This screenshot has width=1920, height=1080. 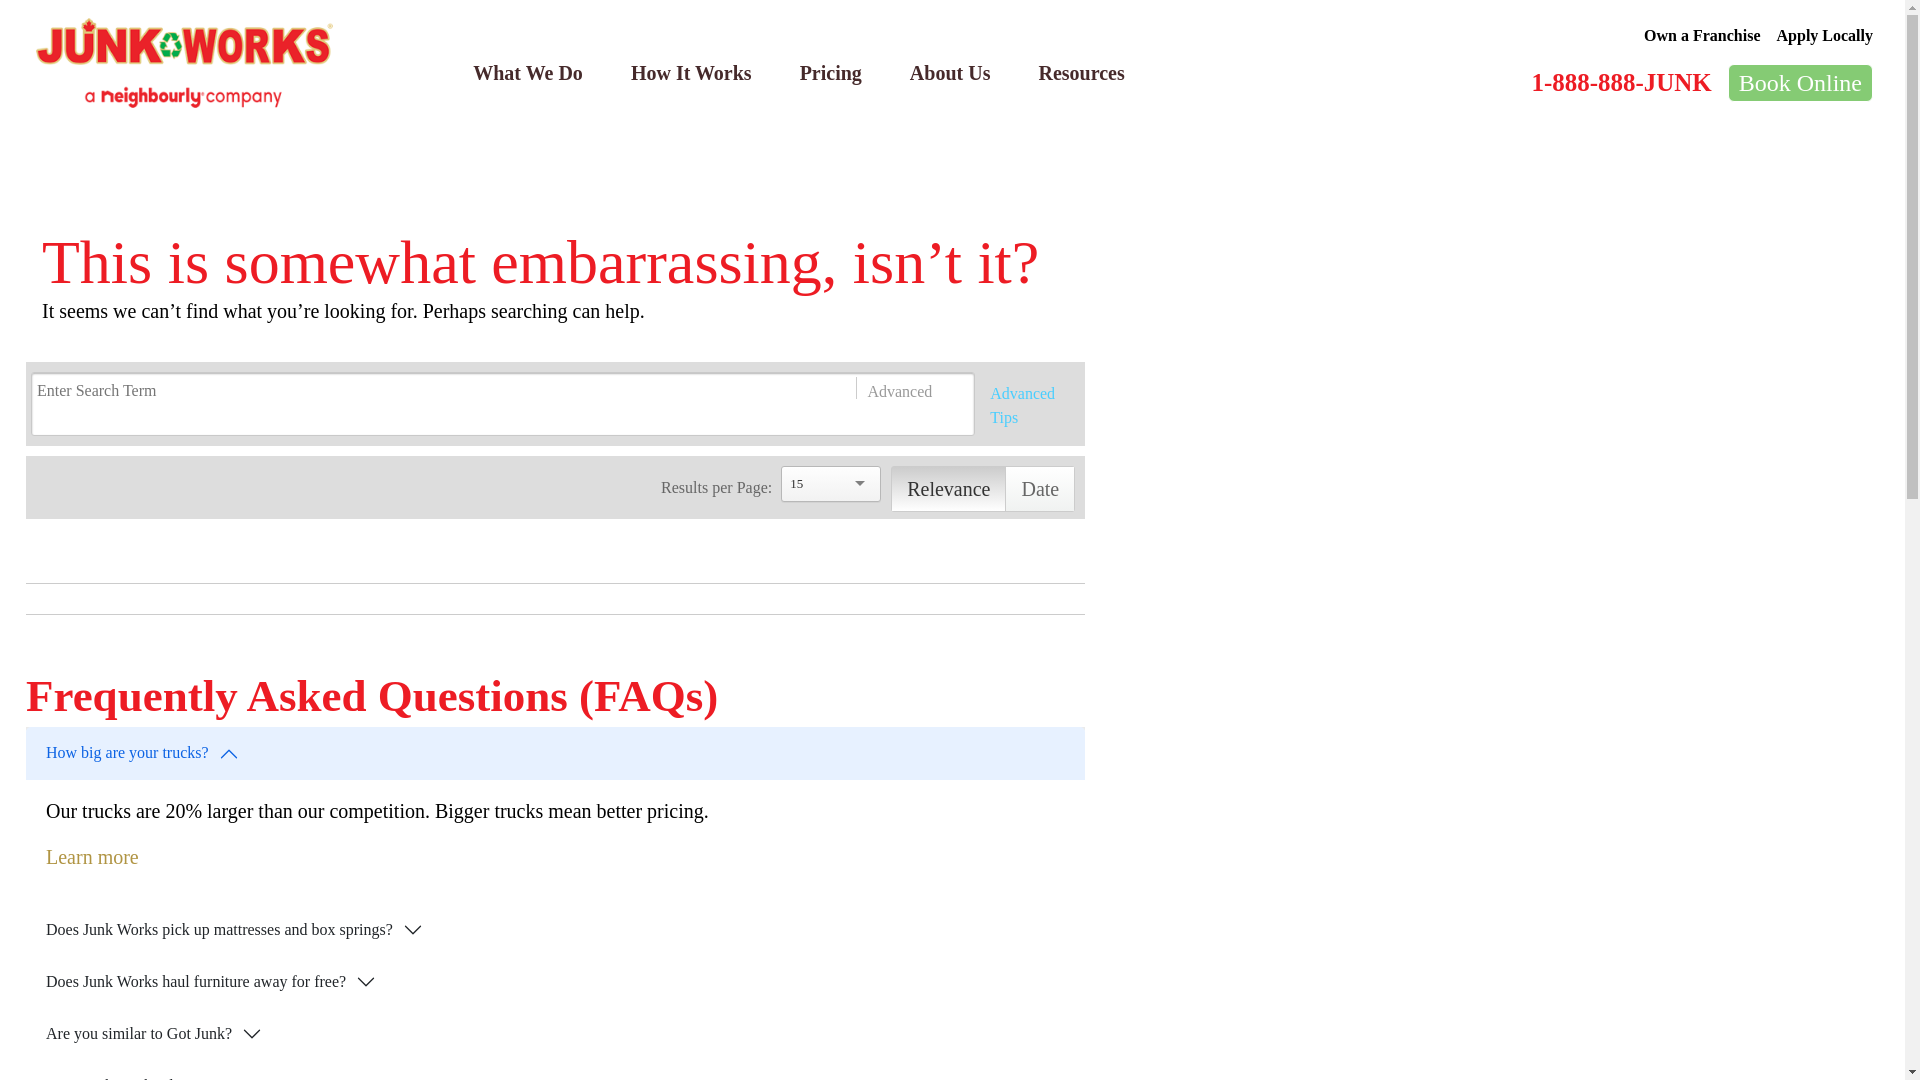 I want to click on Pricing, so click(x=830, y=72).